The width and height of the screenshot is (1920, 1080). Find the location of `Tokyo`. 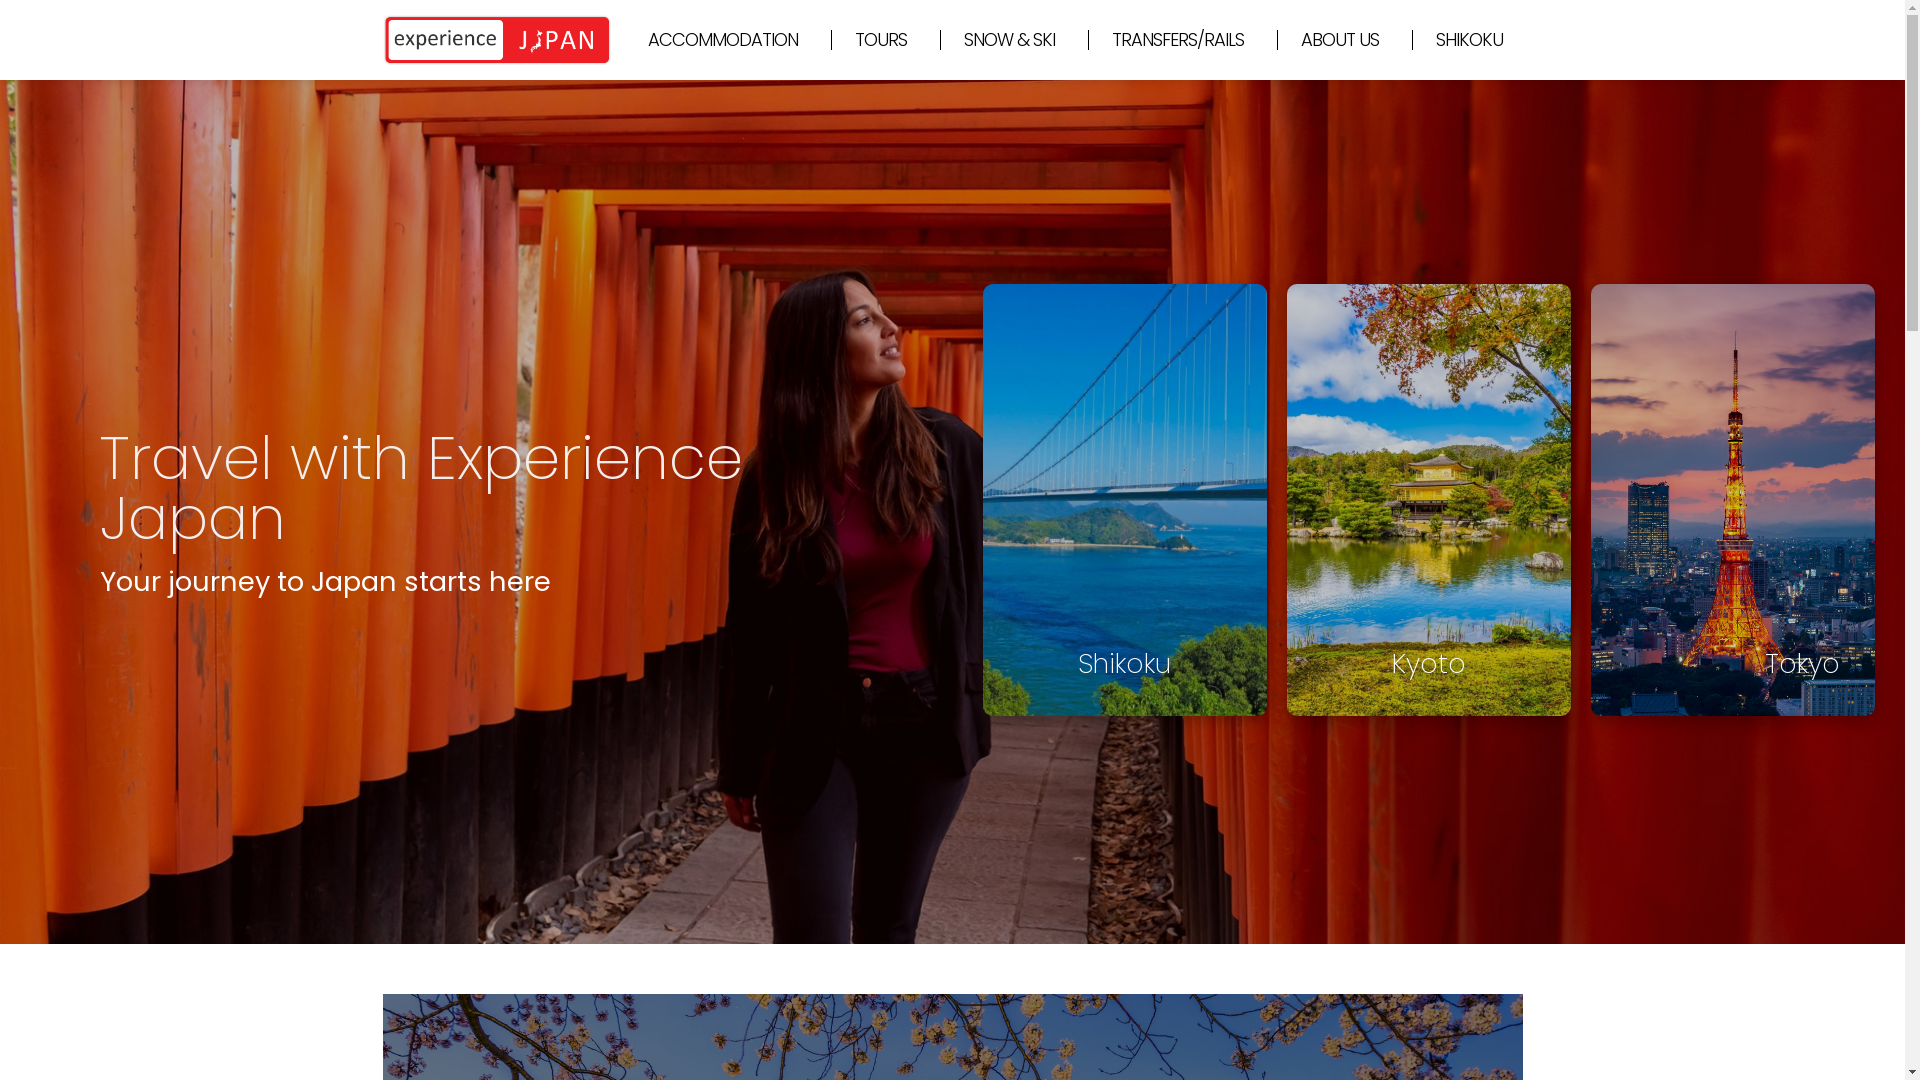

Tokyo is located at coordinates (1733, 500).